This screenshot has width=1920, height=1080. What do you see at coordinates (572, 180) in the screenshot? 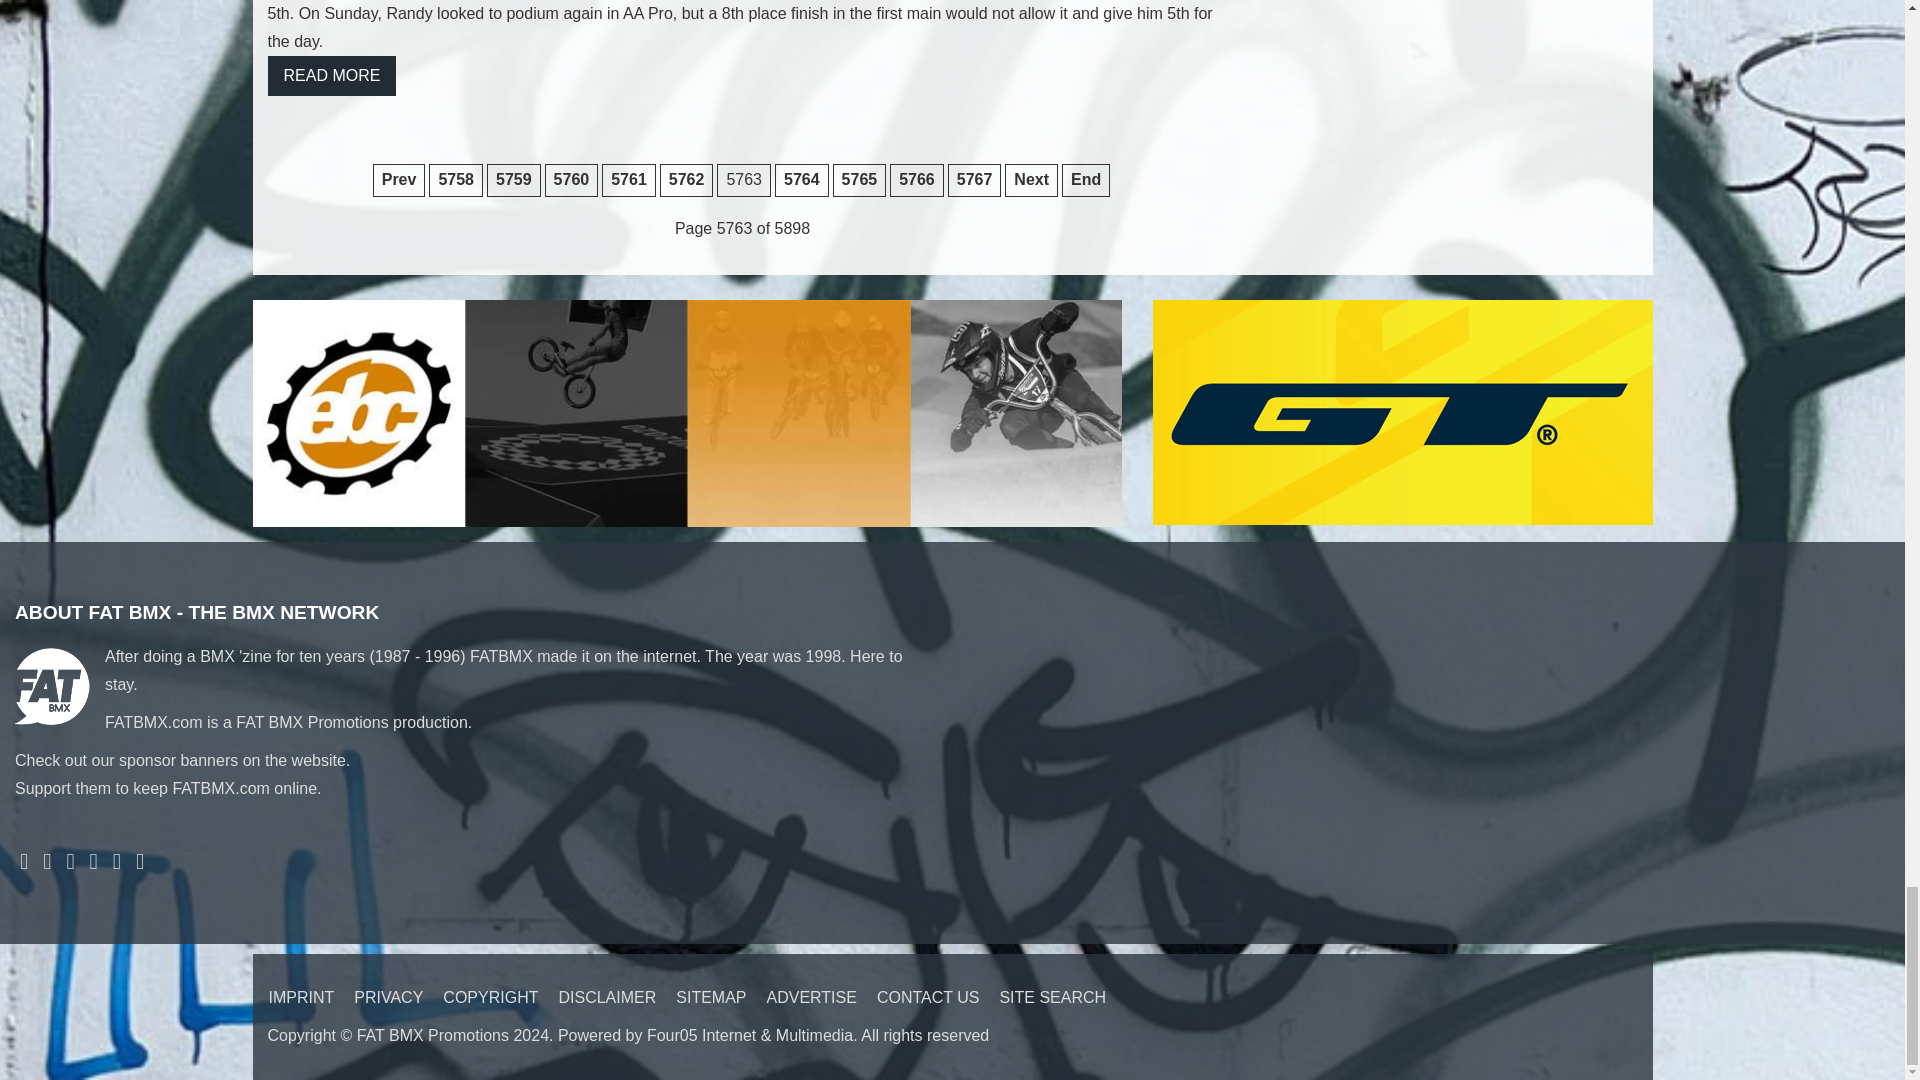
I see `5760` at bounding box center [572, 180].